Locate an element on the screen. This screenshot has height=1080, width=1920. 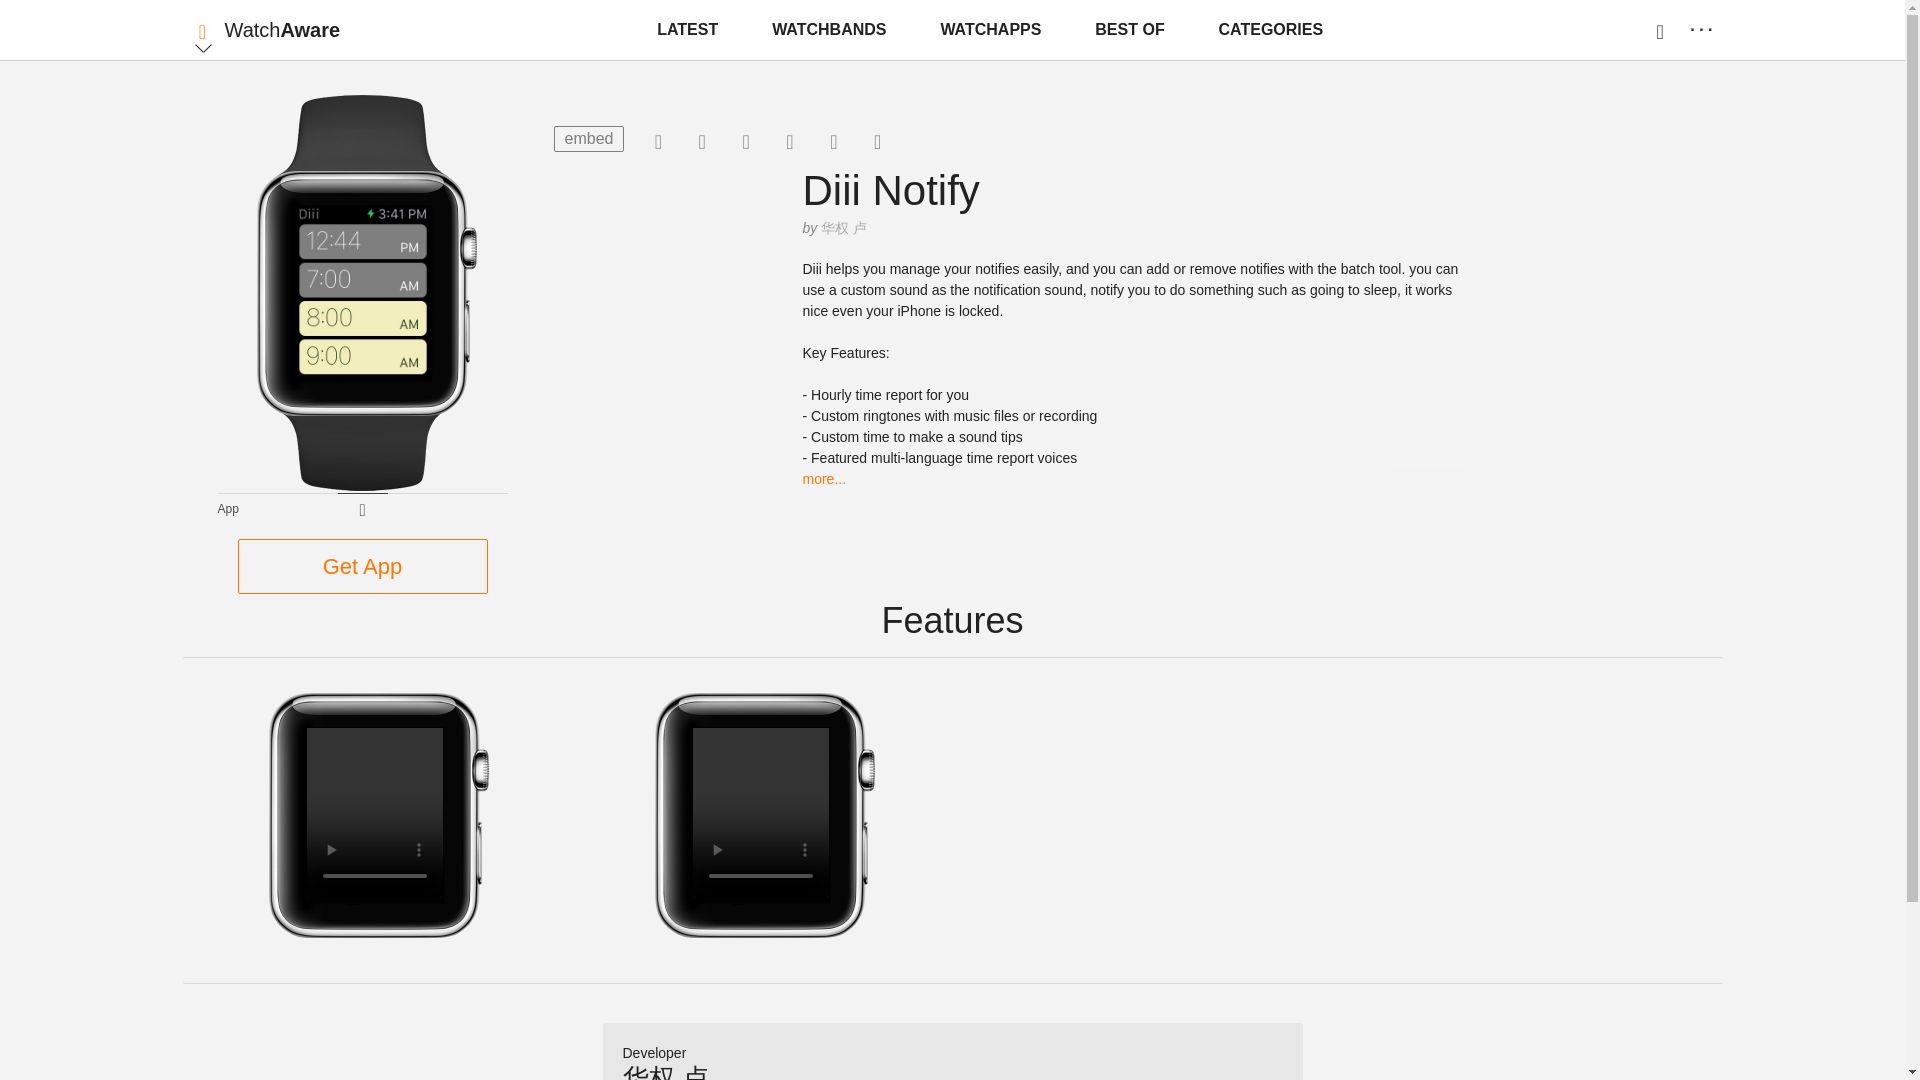
BEST OF is located at coordinates (1128, 30).